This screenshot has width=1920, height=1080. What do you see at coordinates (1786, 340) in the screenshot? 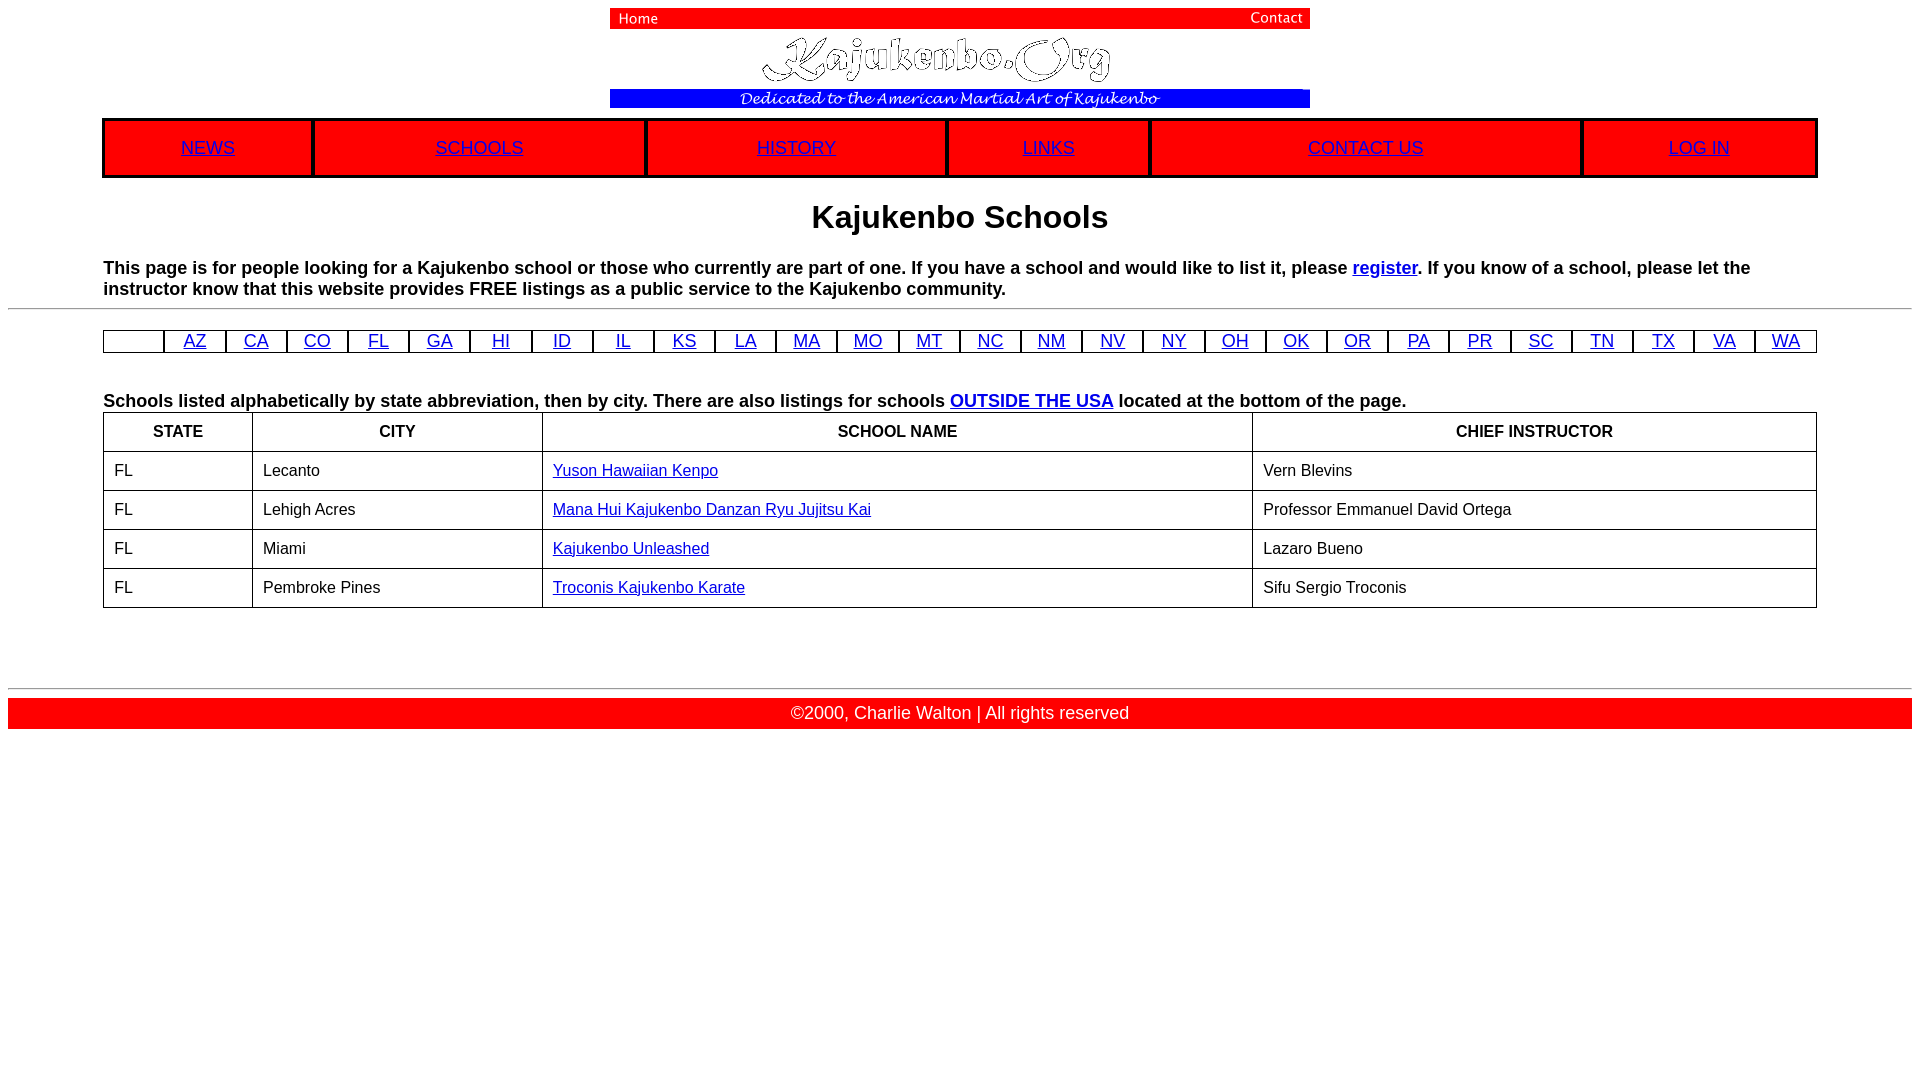
I see `WA` at bounding box center [1786, 340].